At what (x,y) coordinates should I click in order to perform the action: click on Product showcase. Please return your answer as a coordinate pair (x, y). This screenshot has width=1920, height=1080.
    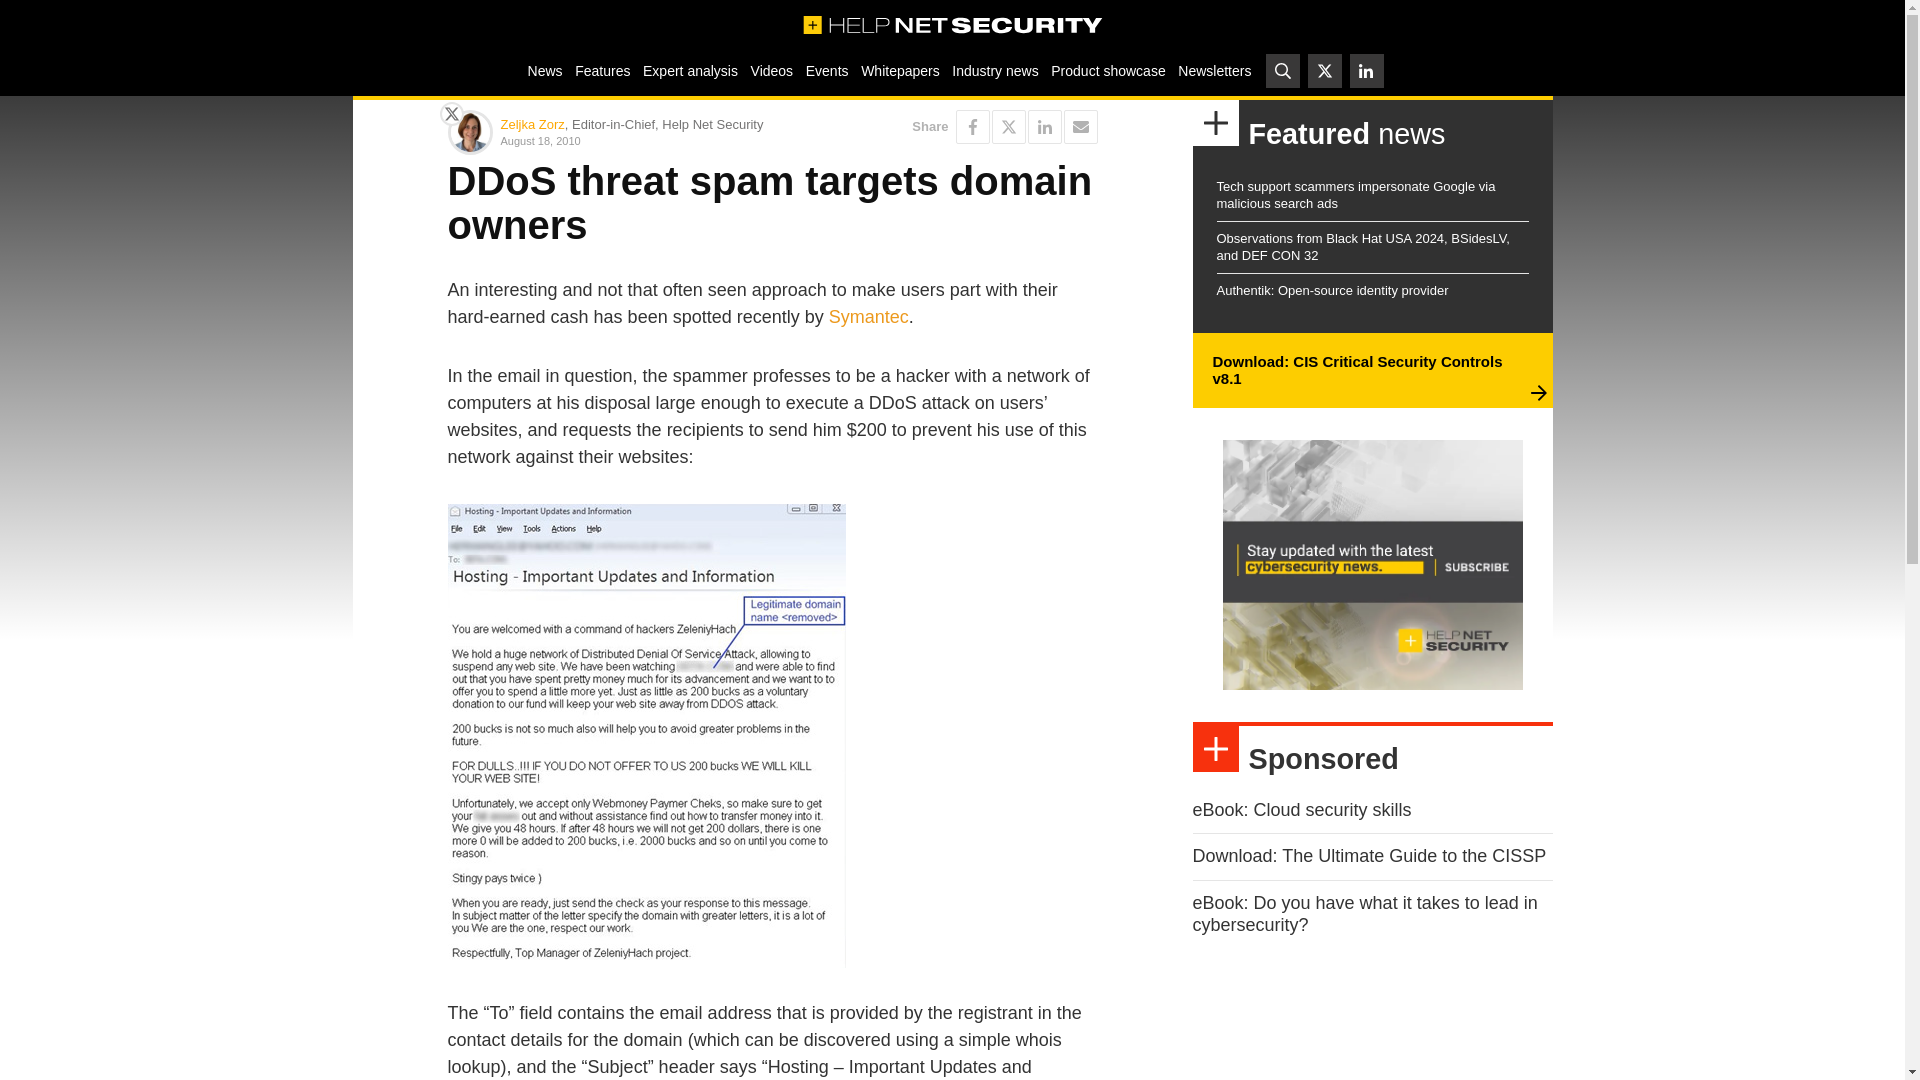
    Looking at the image, I should click on (1108, 70).